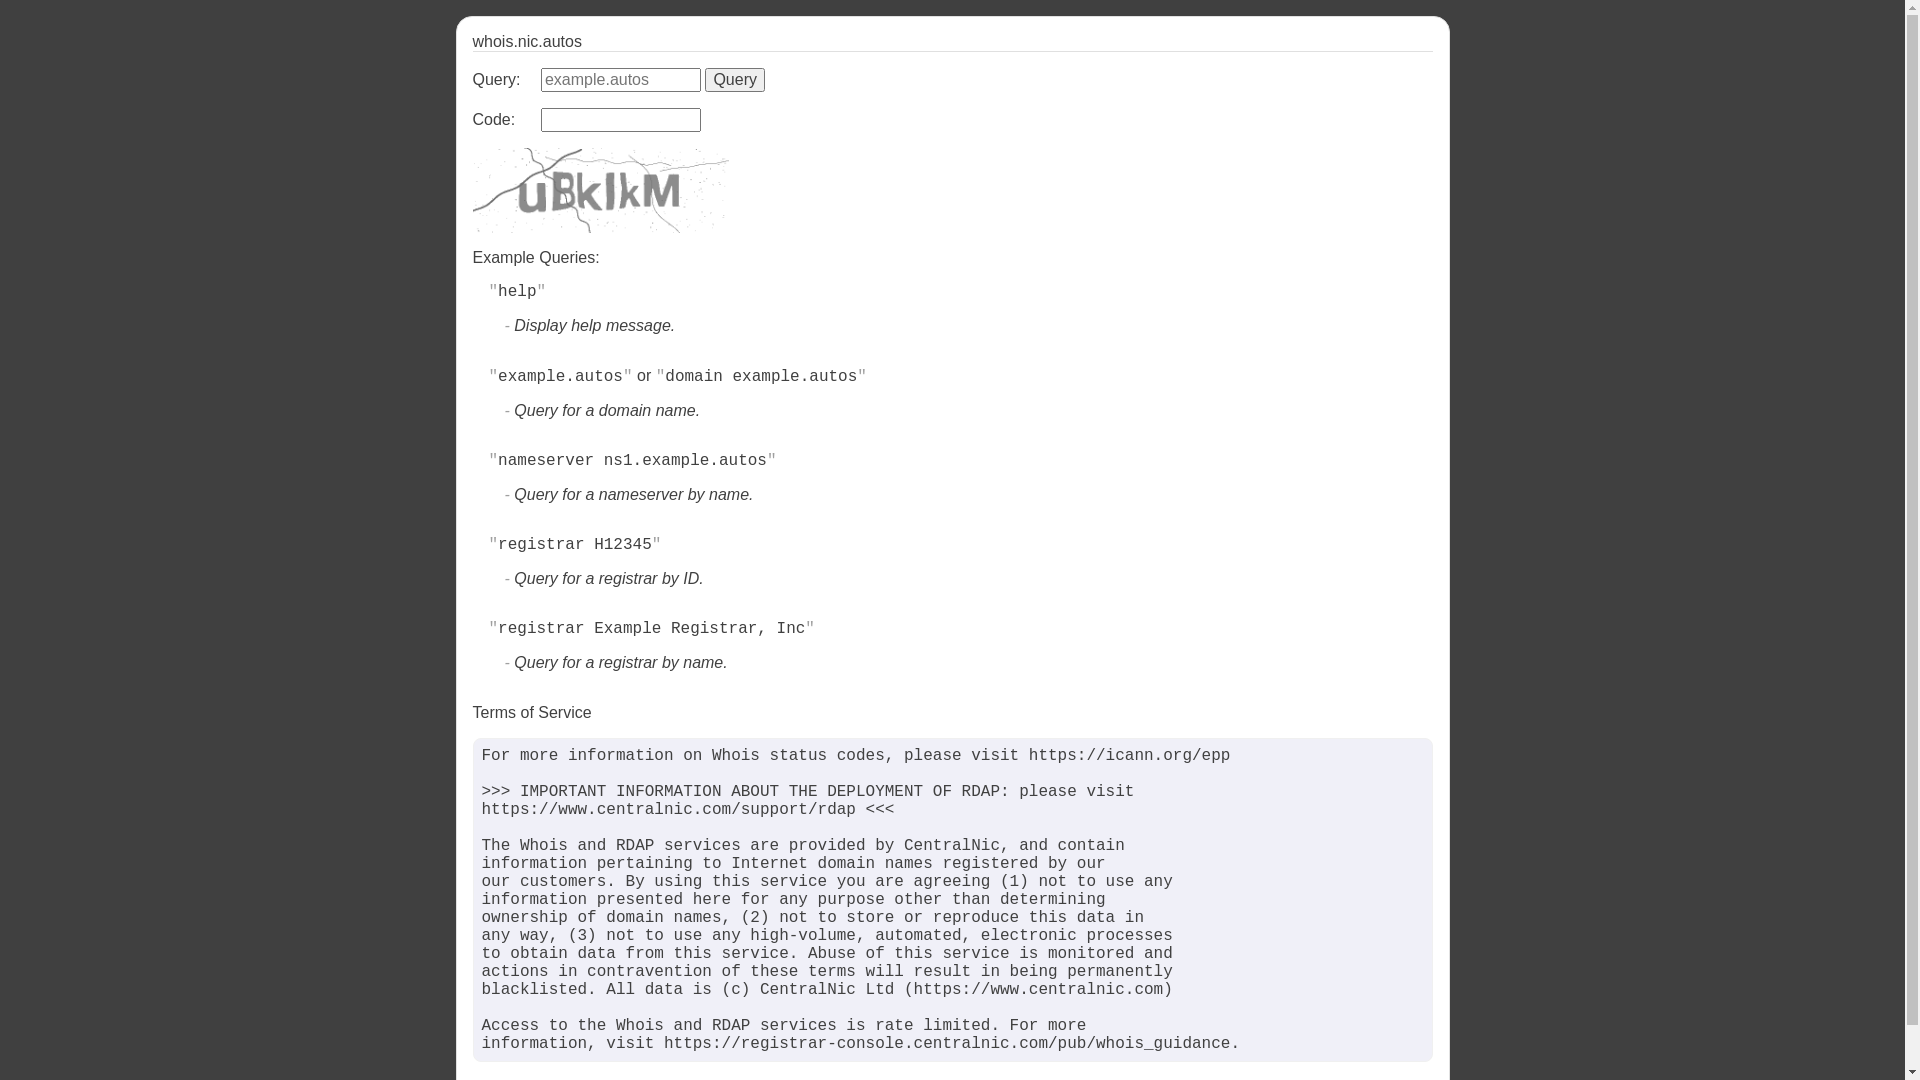 This screenshot has height=1080, width=1920. What do you see at coordinates (735, 80) in the screenshot?
I see `Query` at bounding box center [735, 80].